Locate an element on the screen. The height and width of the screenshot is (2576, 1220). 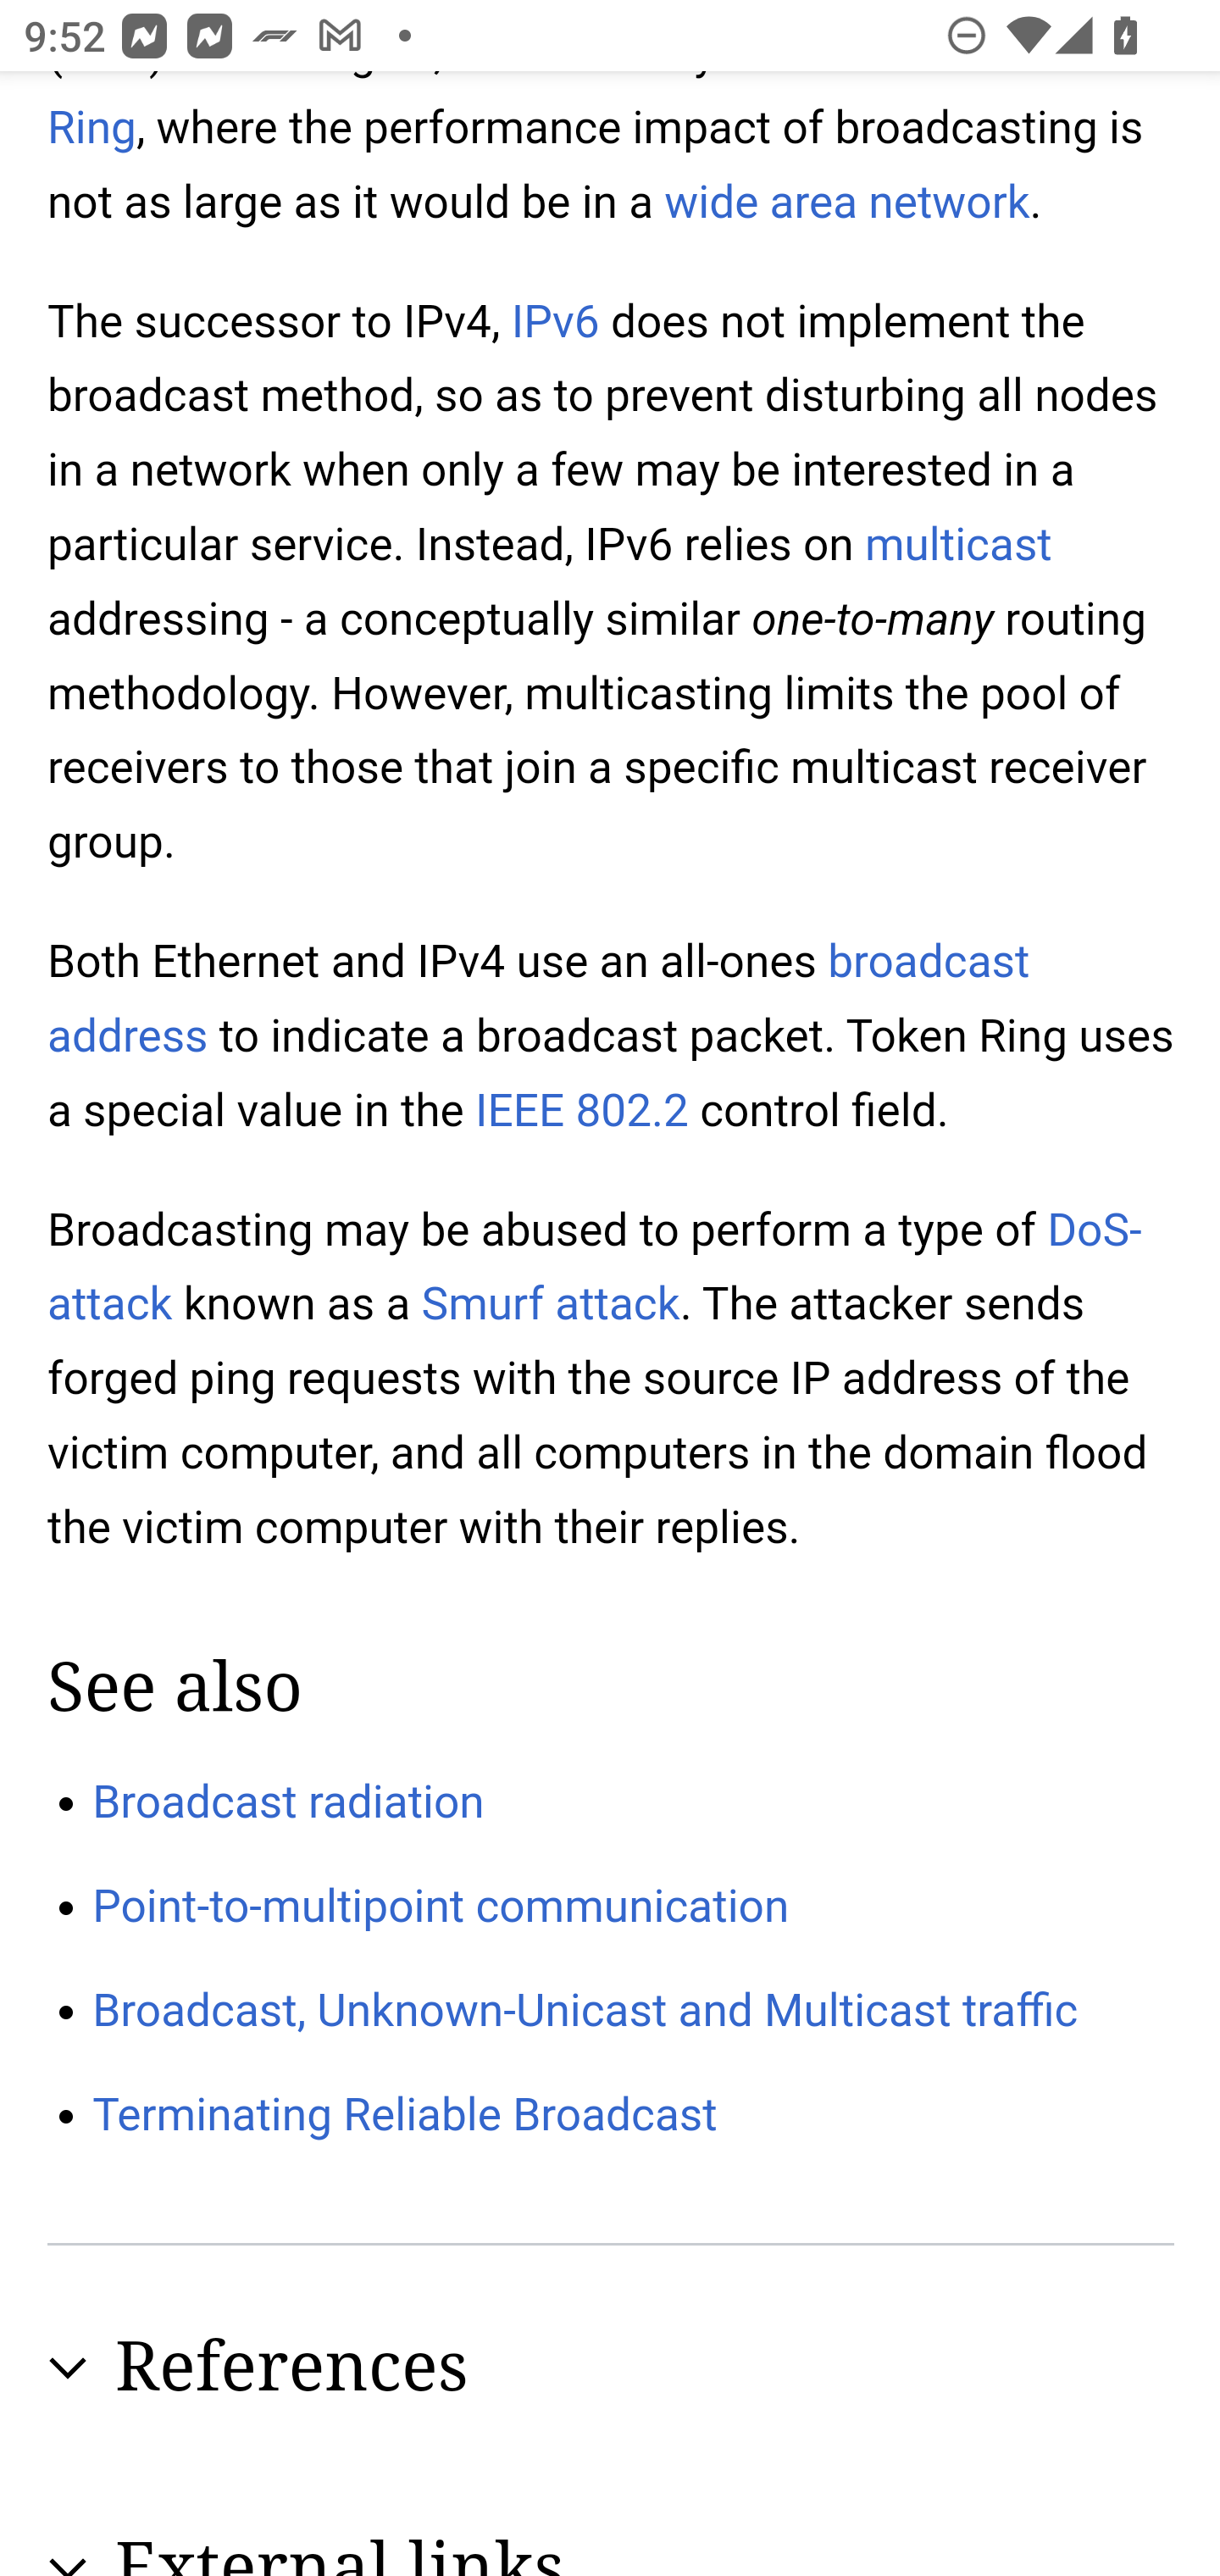
IEEE 802.2 is located at coordinates (583, 1110).